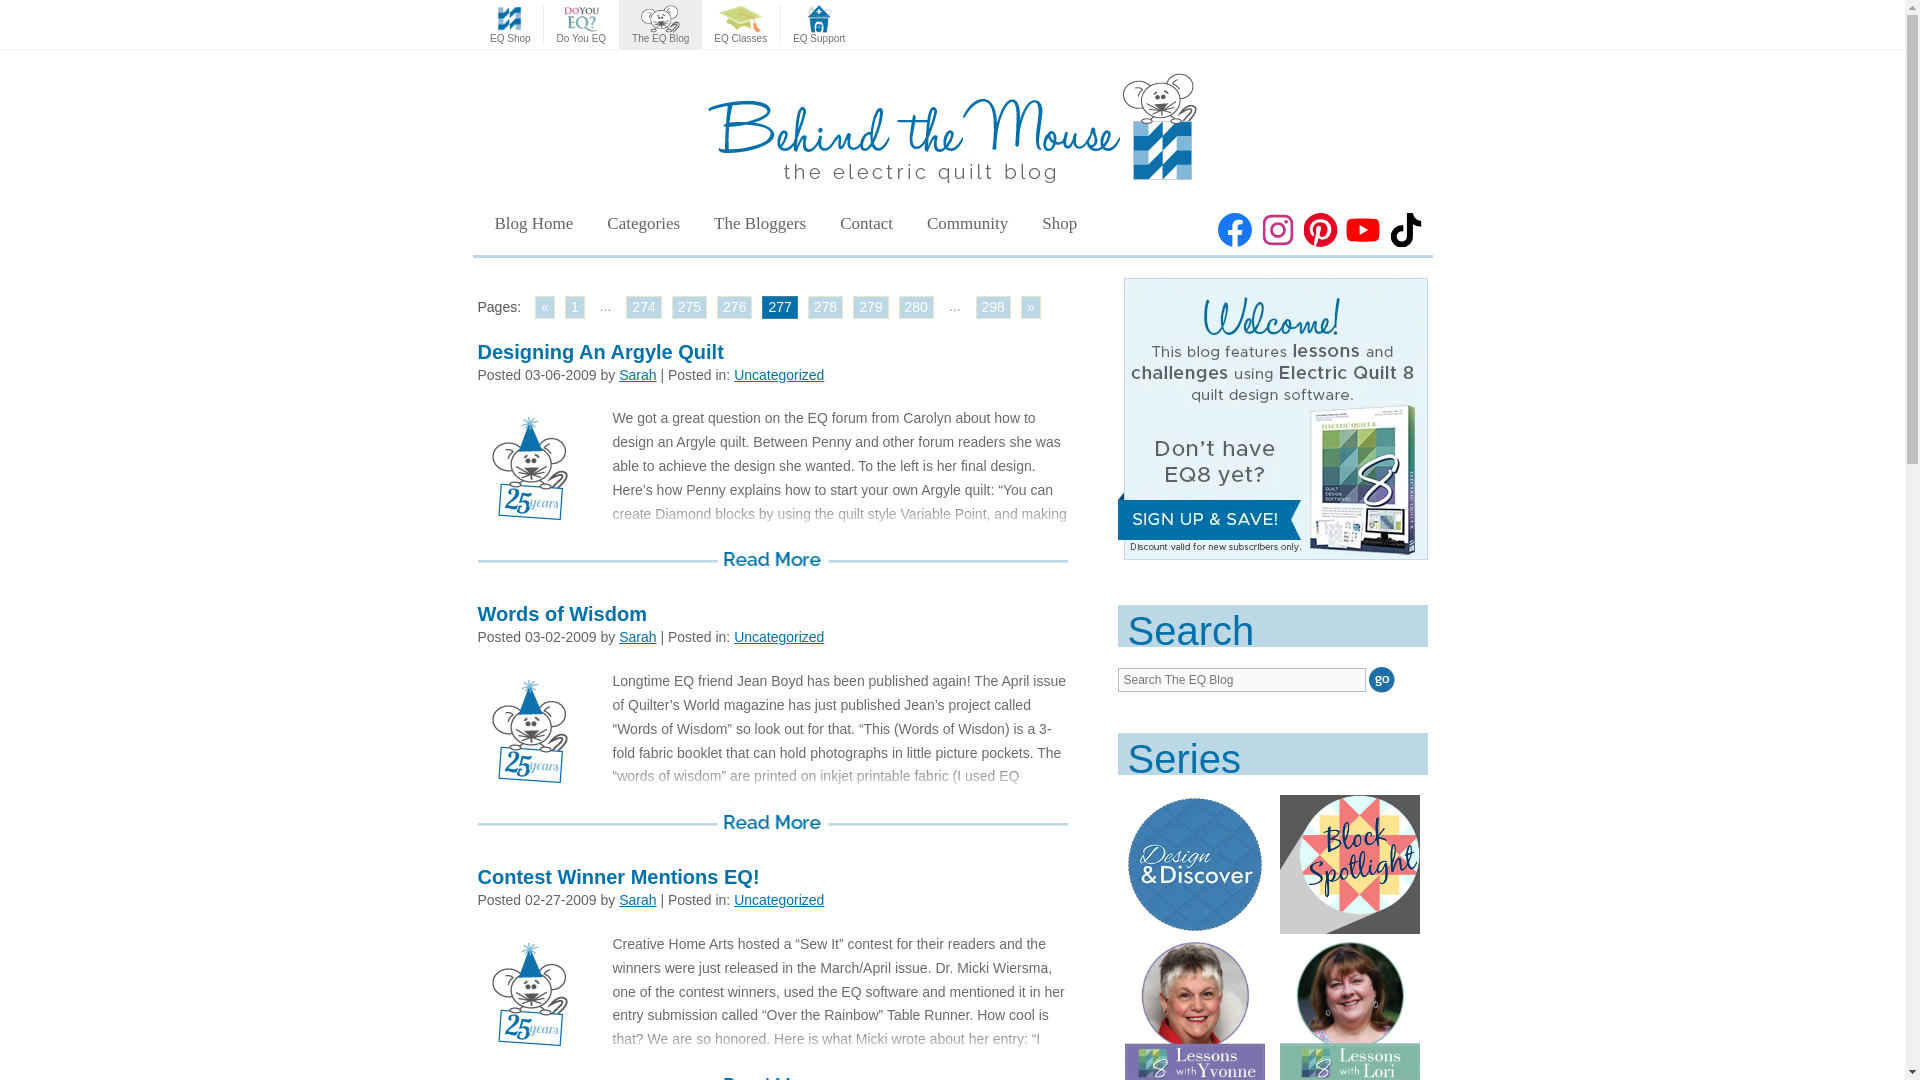 Image resolution: width=1920 pixels, height=1080 pixels. Describe the element at coordinates (968, 223) in the screenshot. I see `Community` at that location.